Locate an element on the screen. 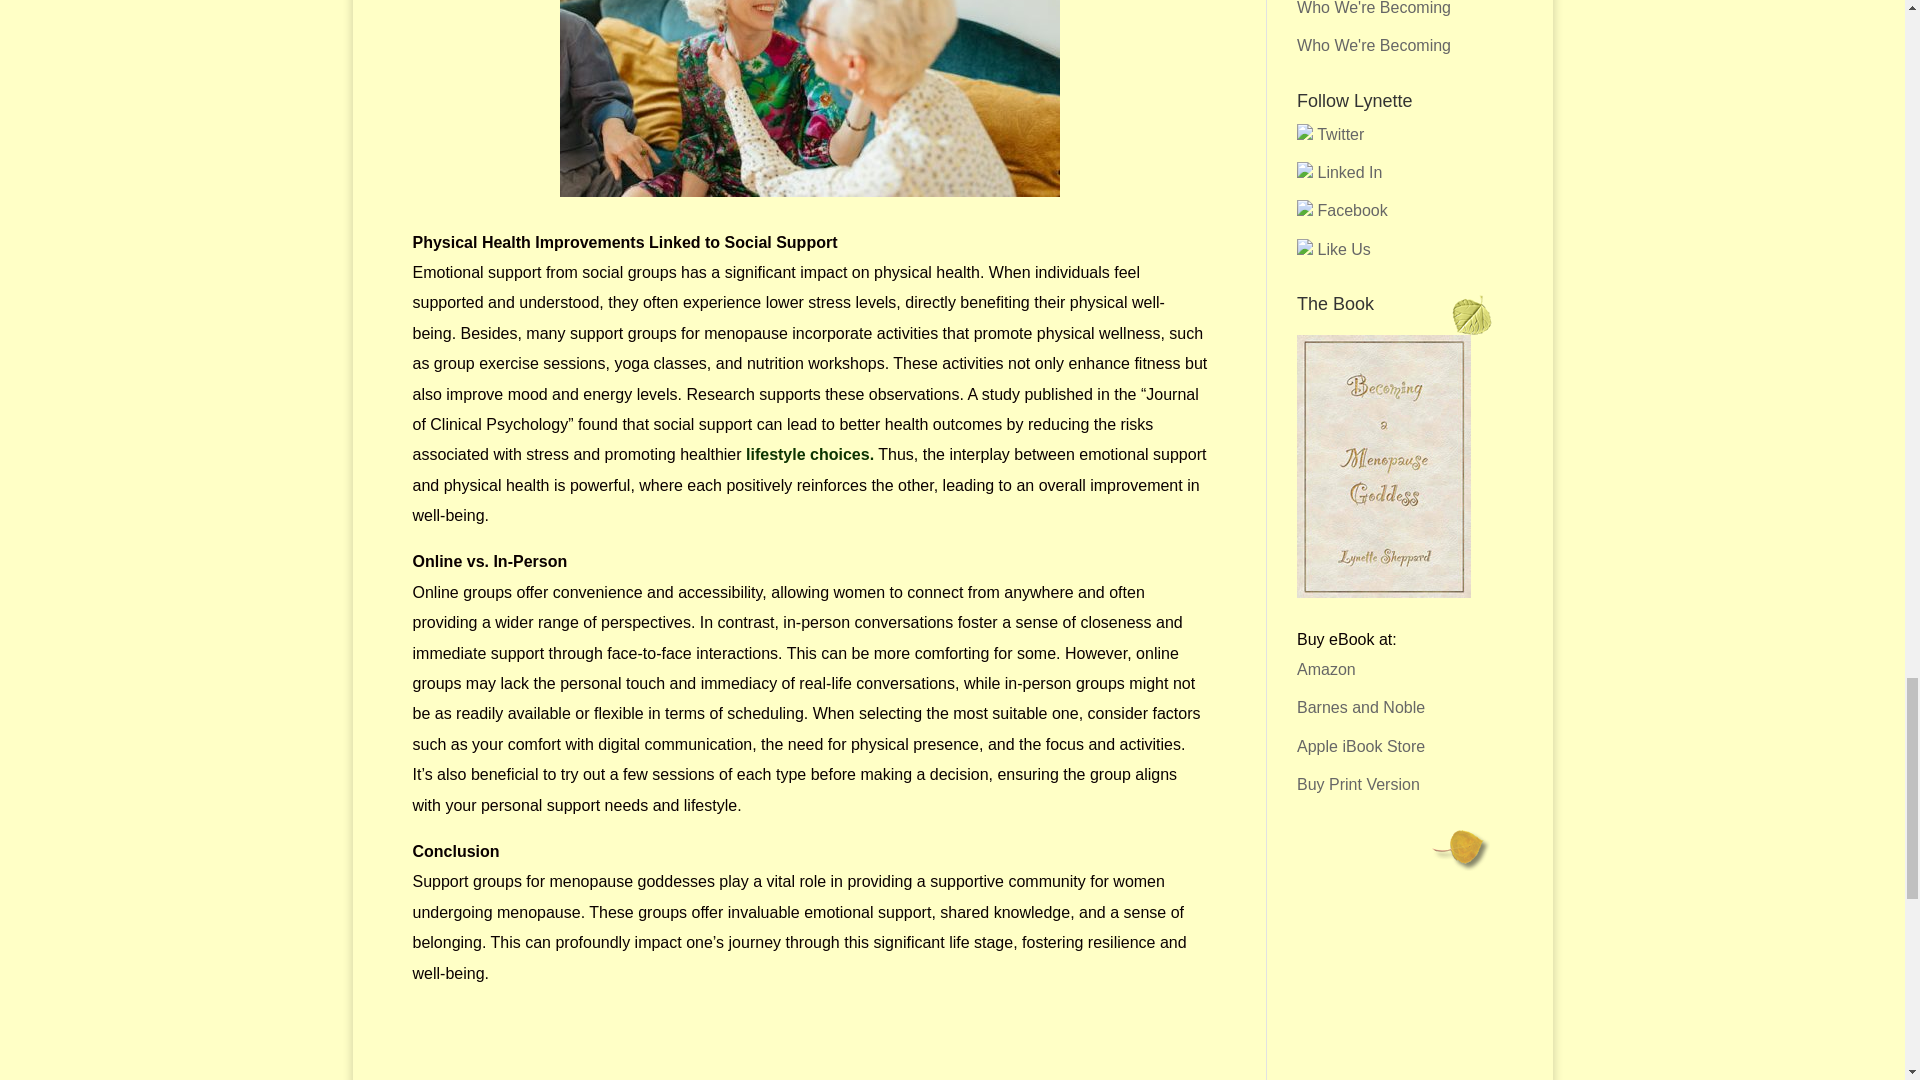 The width and height of the screenshot is (1920, 1080). lifestyle choices. is located at coordinates (808, 454).